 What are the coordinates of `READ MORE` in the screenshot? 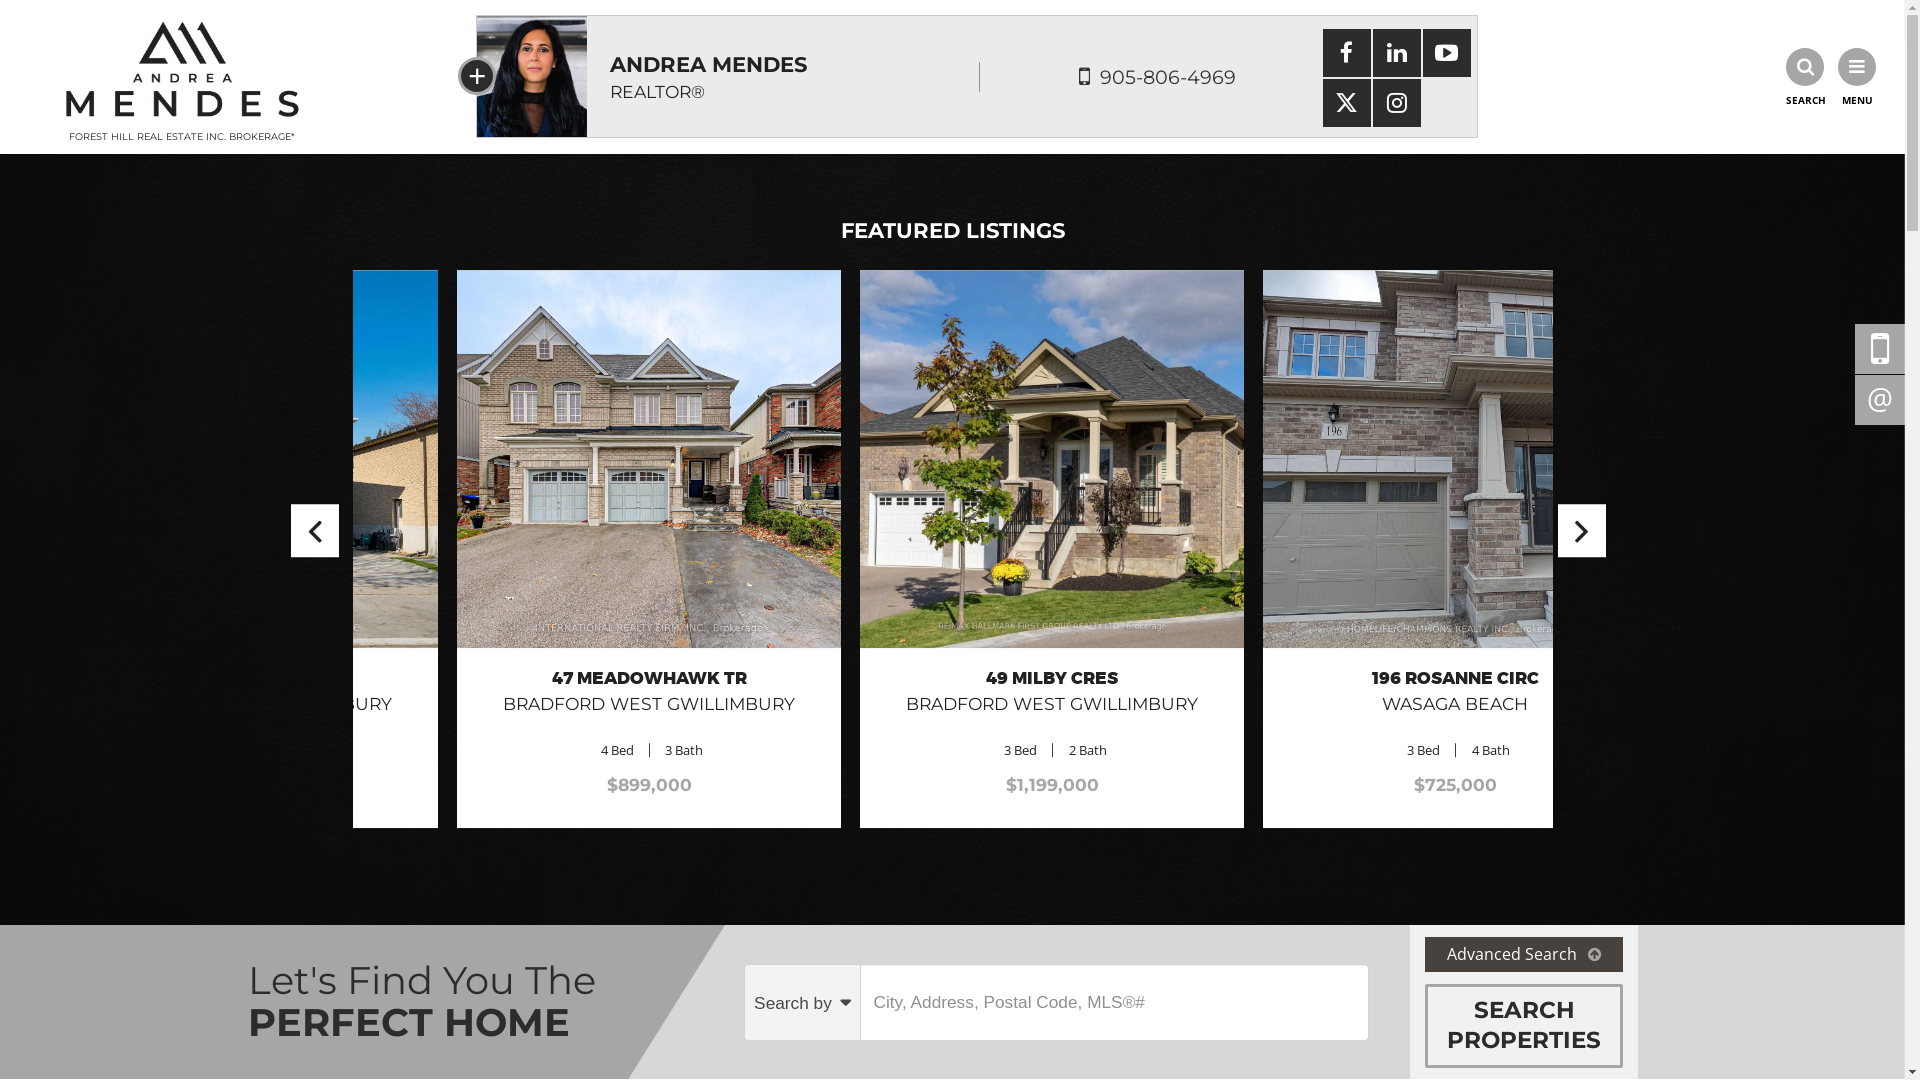 It's located at (547, 731).